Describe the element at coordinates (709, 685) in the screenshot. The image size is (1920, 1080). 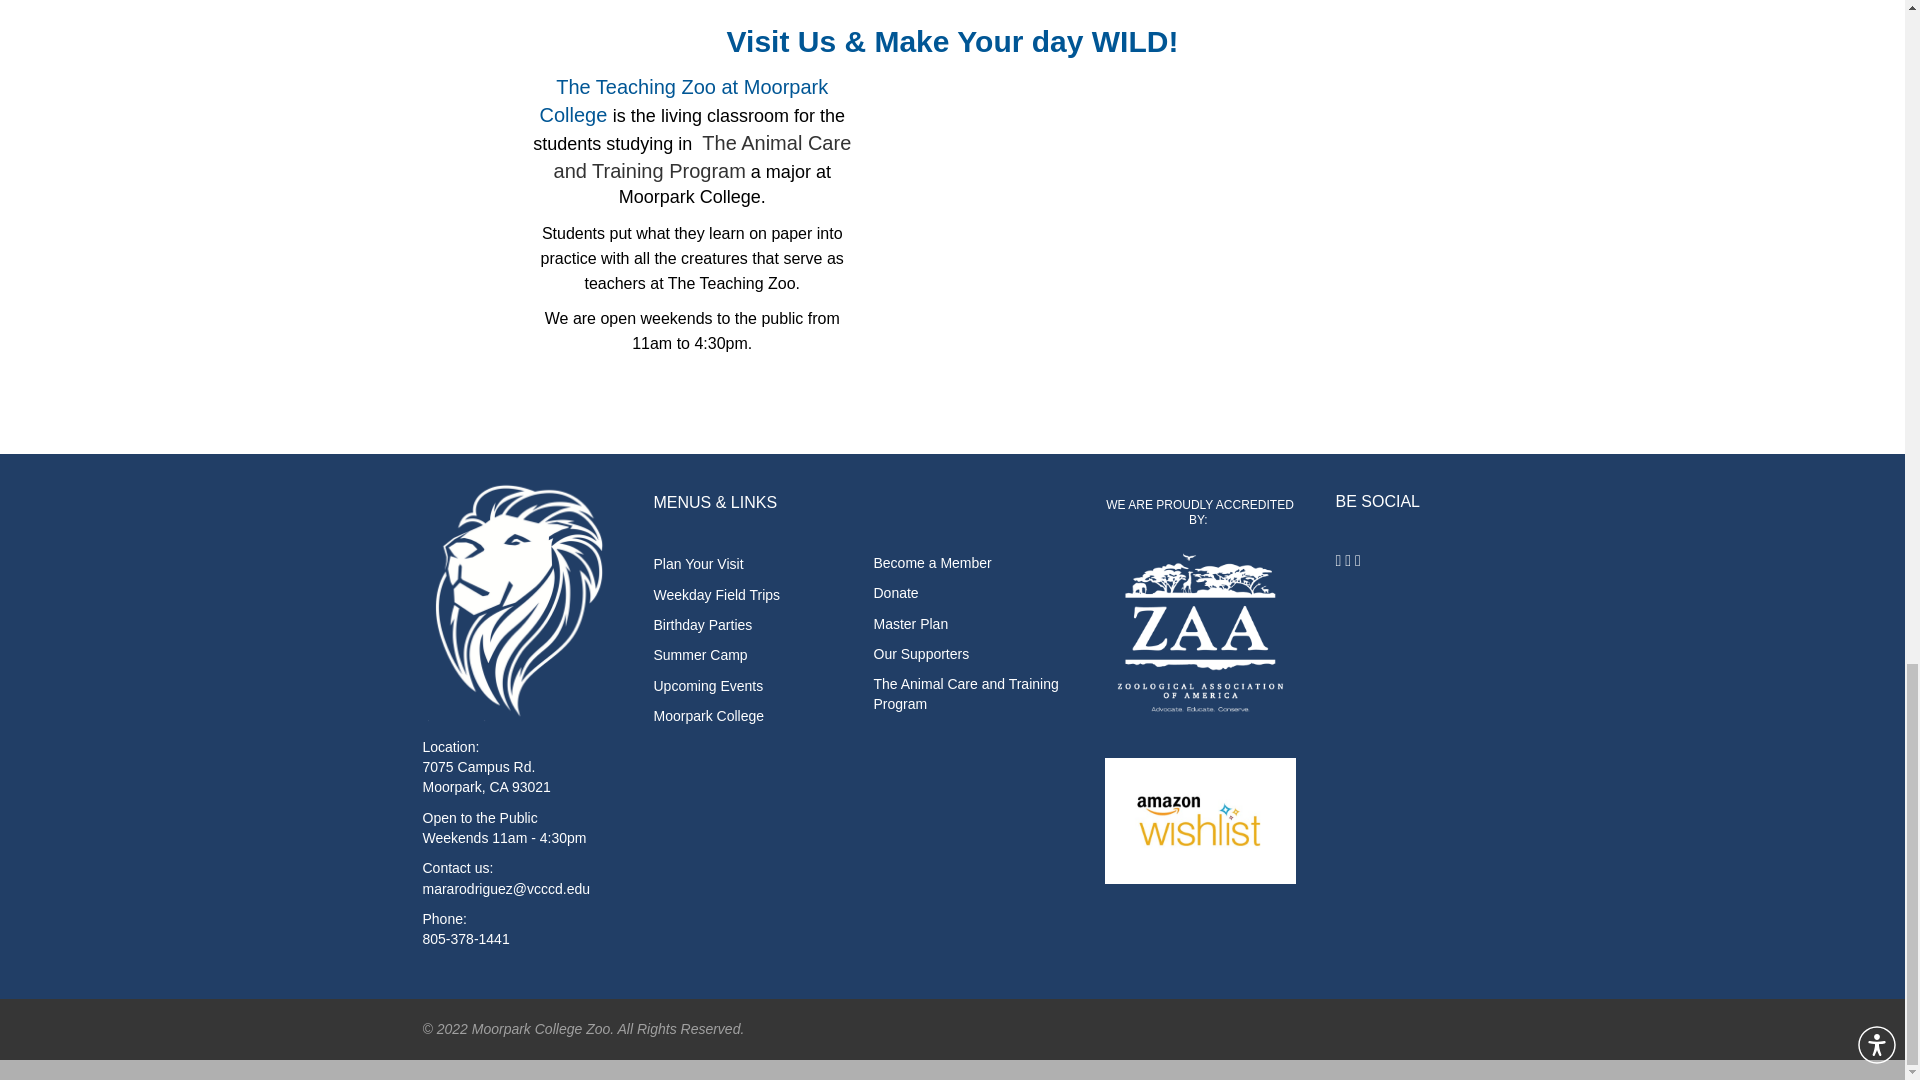
I see `Upcoming Events` at that location.